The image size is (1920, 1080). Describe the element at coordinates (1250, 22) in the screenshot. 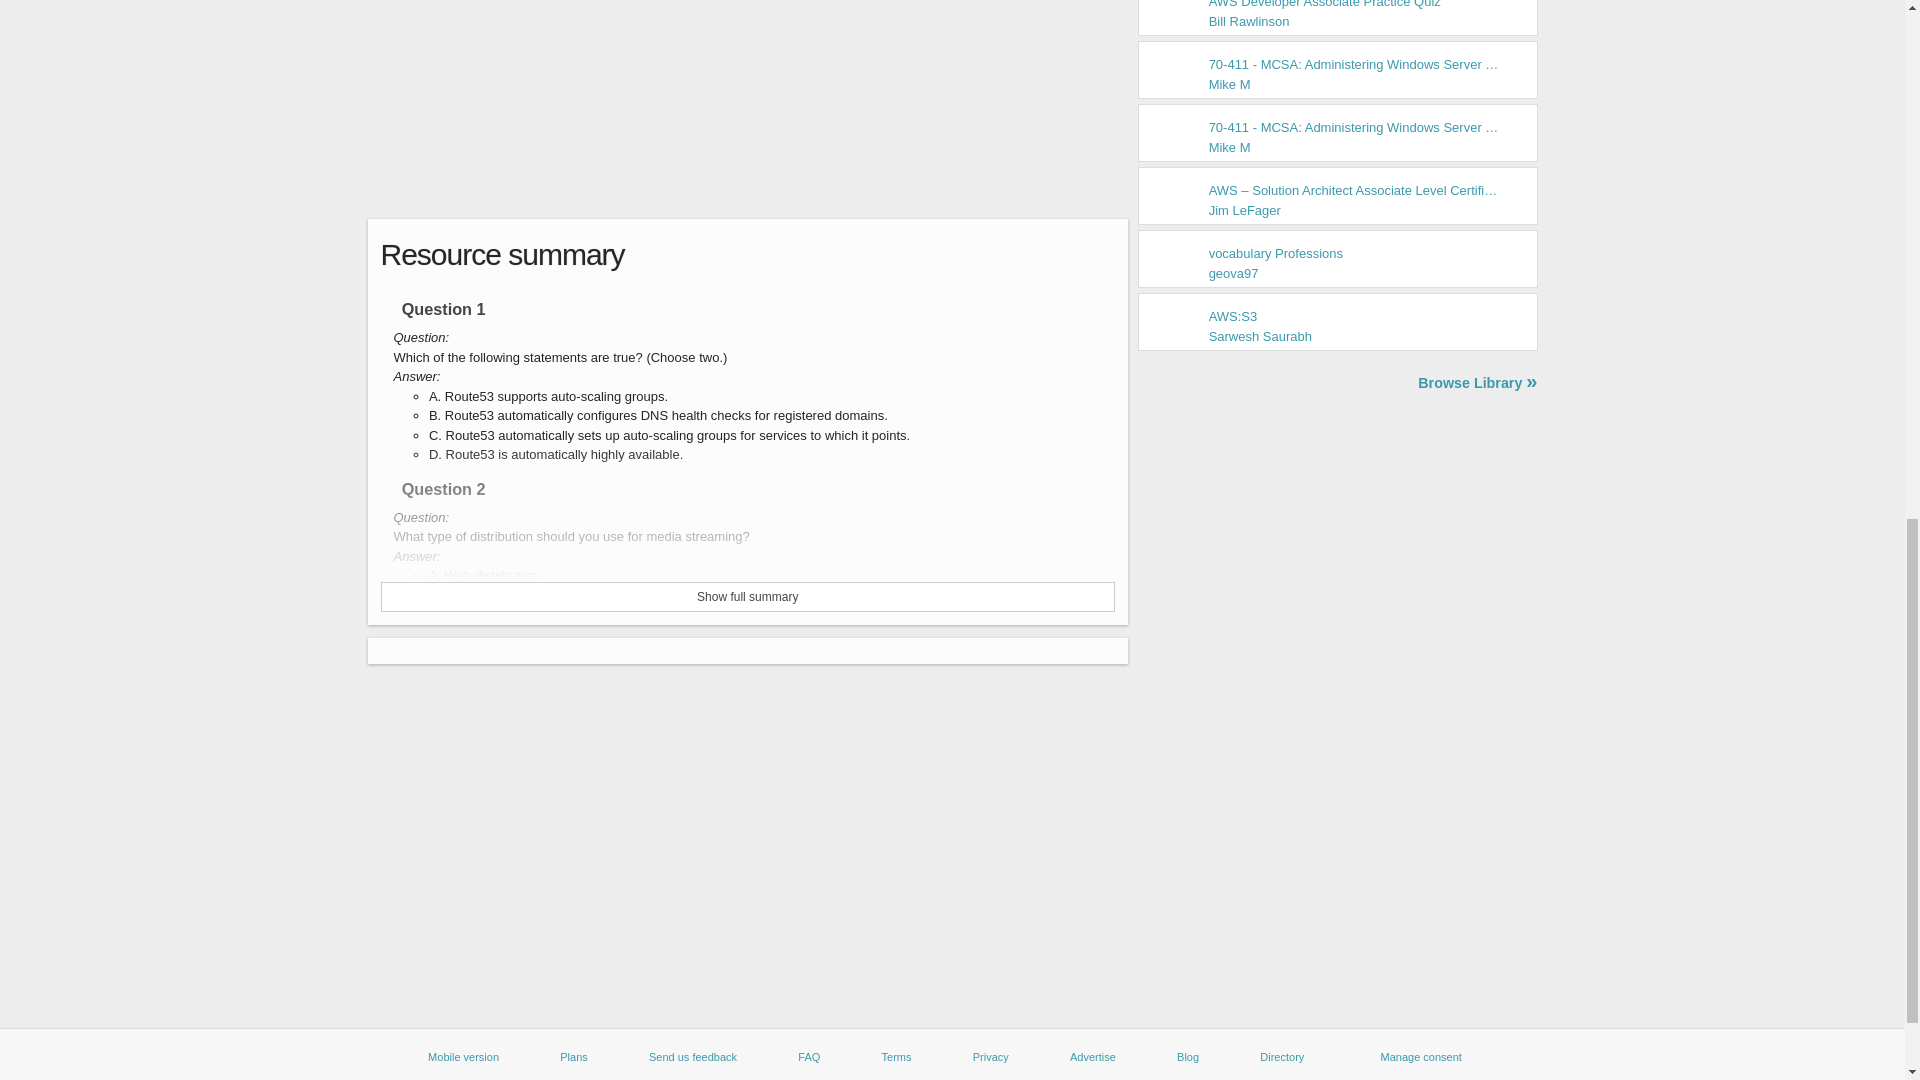

I see `Bill Rawlinson` at that location.